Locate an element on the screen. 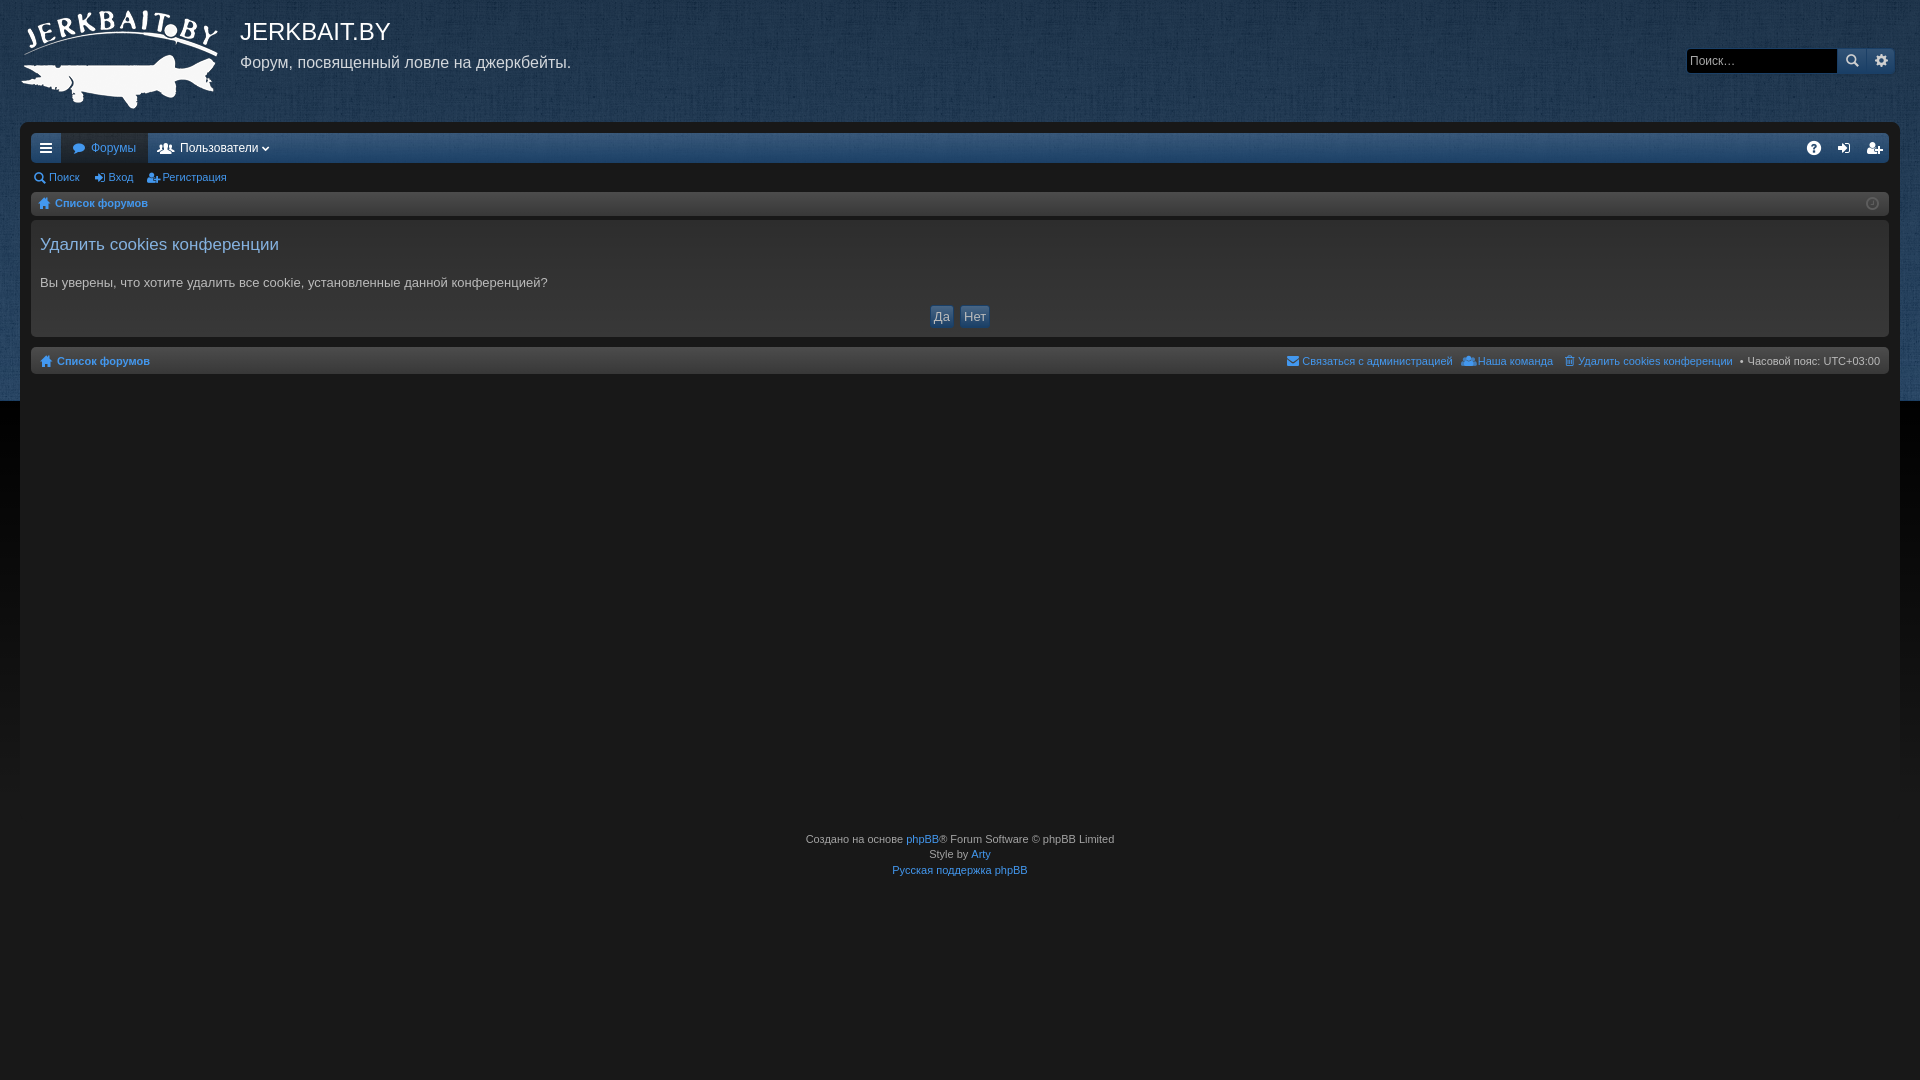  FAQ is located at coordinates (1814, 148).